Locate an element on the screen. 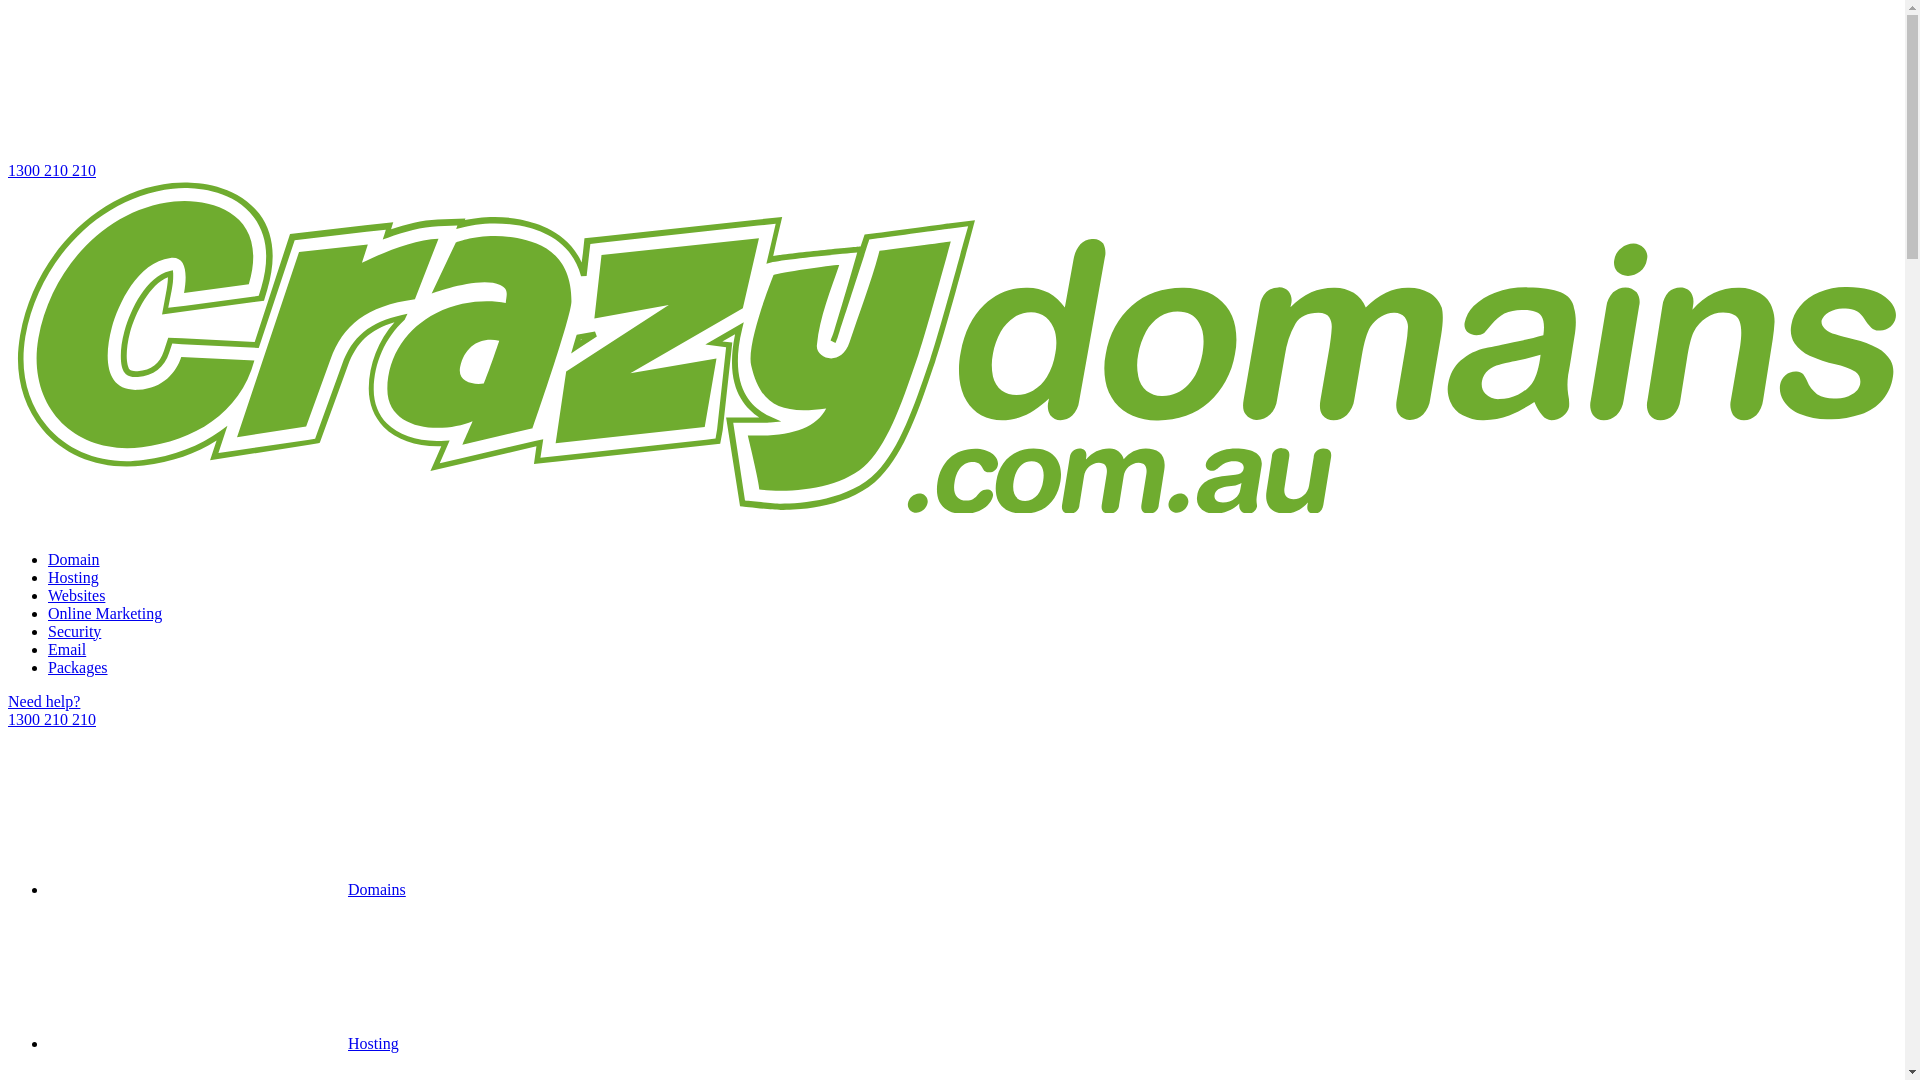 The image size is (1920, 1080). Packages is located at coordinates (78, 668).